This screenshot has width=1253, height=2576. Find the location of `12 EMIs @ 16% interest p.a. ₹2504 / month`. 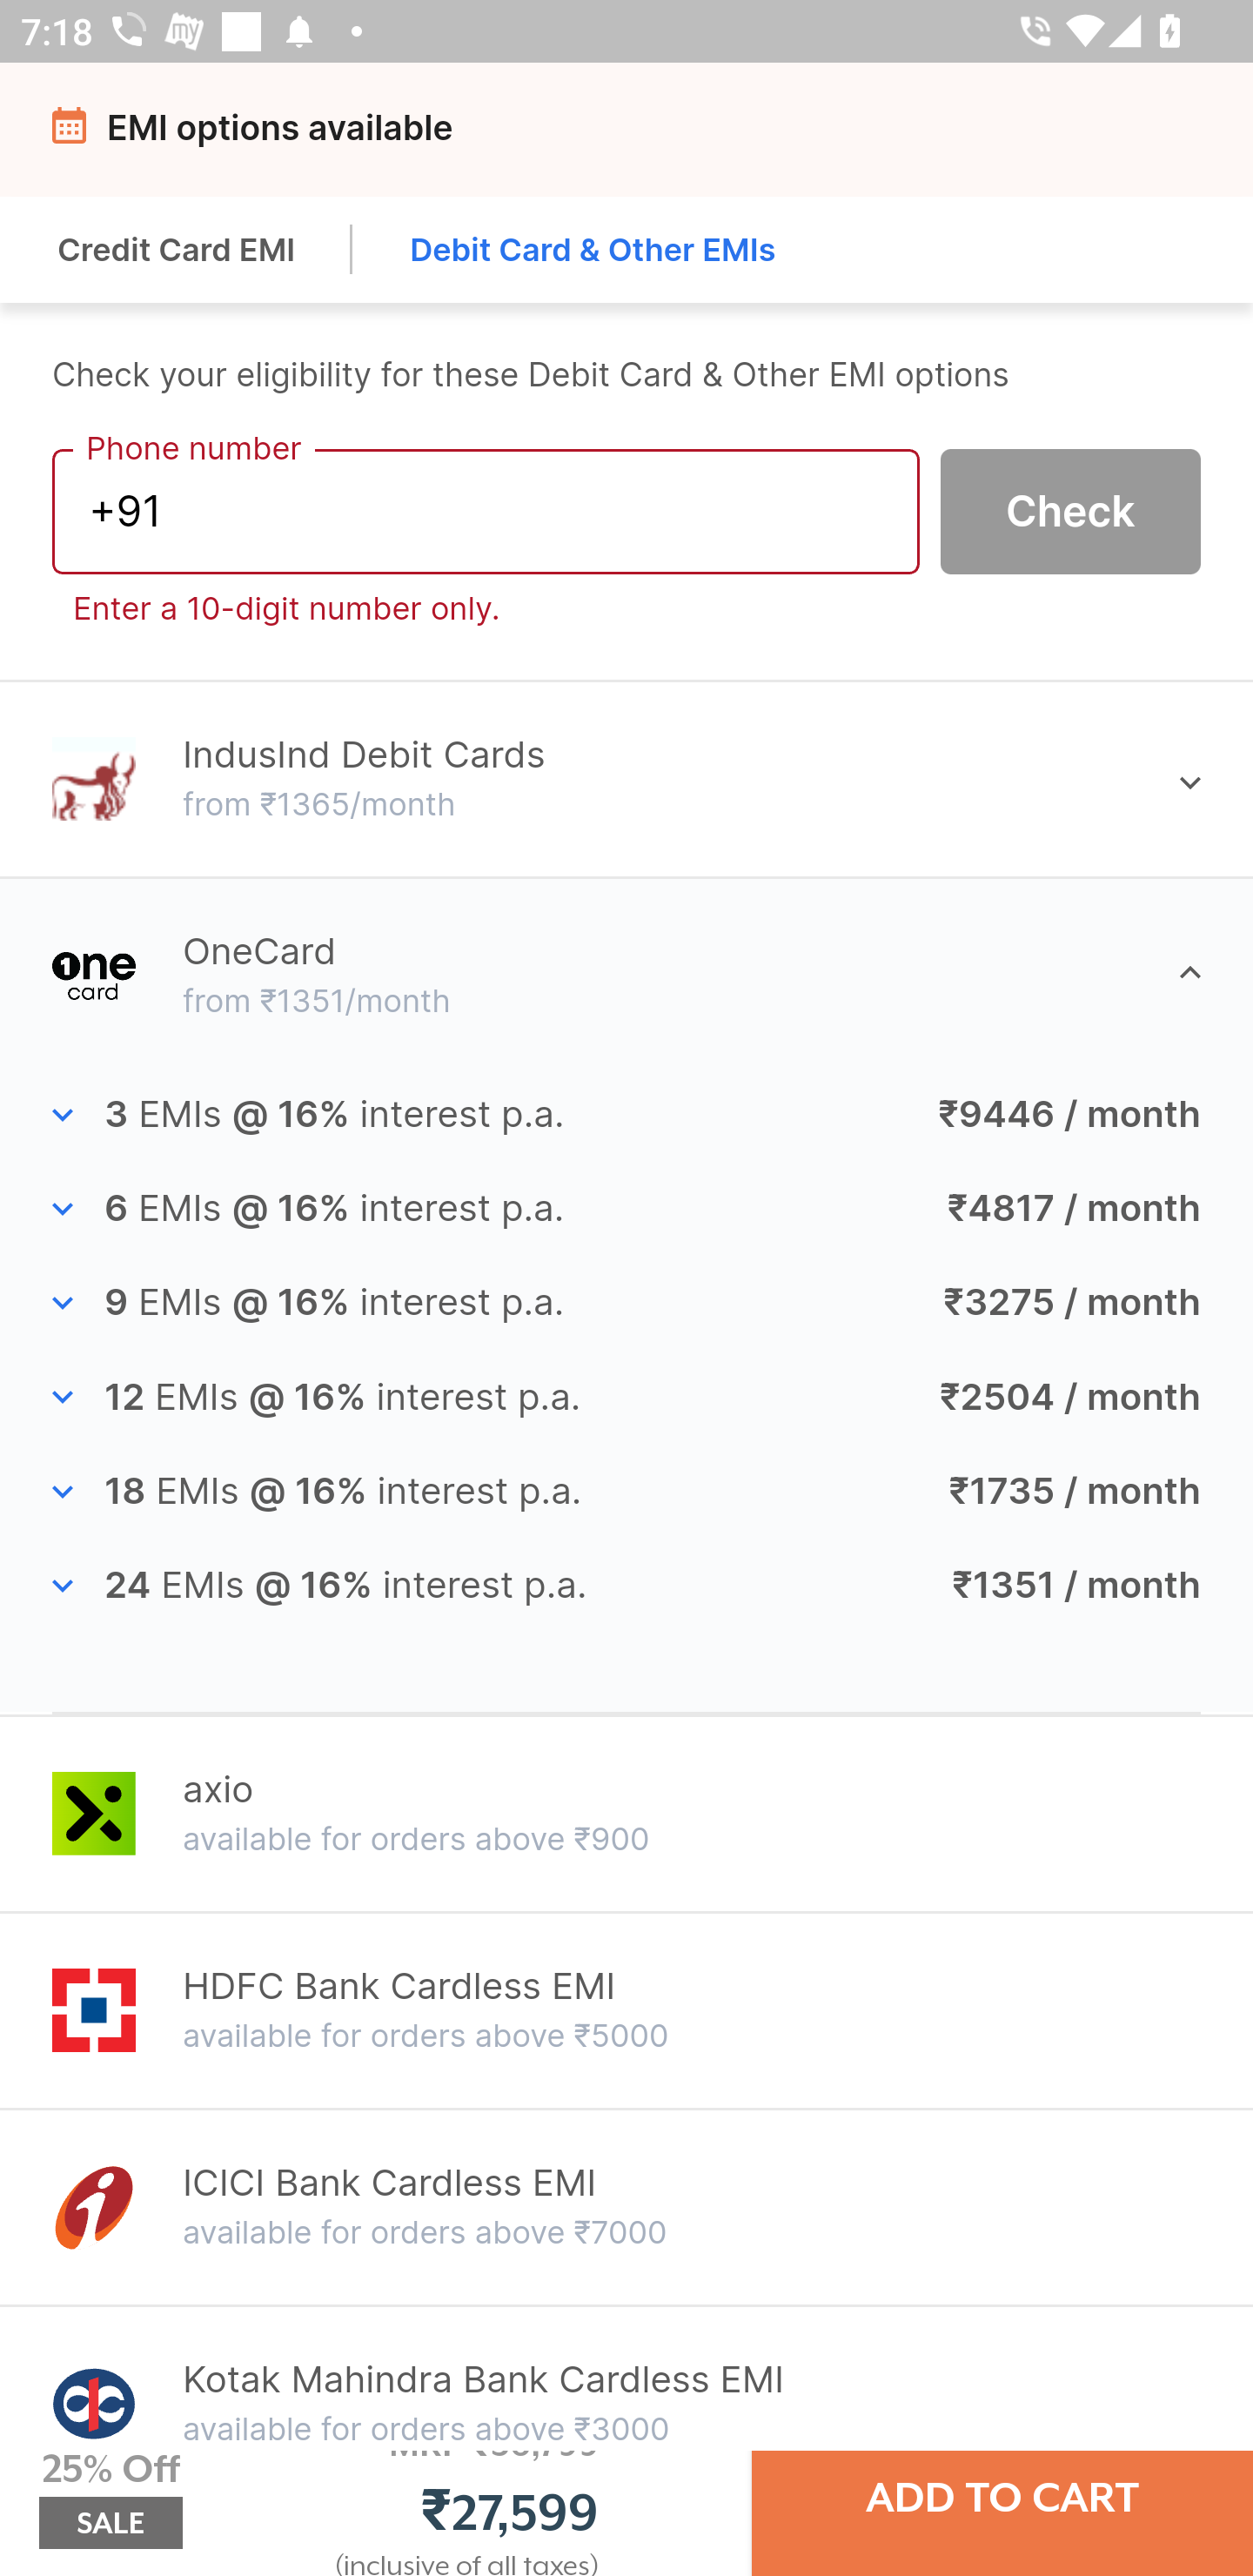

12 EMIs @ 16% interest p.a. ₹2504 / month is located at coordinates (626, 1397).